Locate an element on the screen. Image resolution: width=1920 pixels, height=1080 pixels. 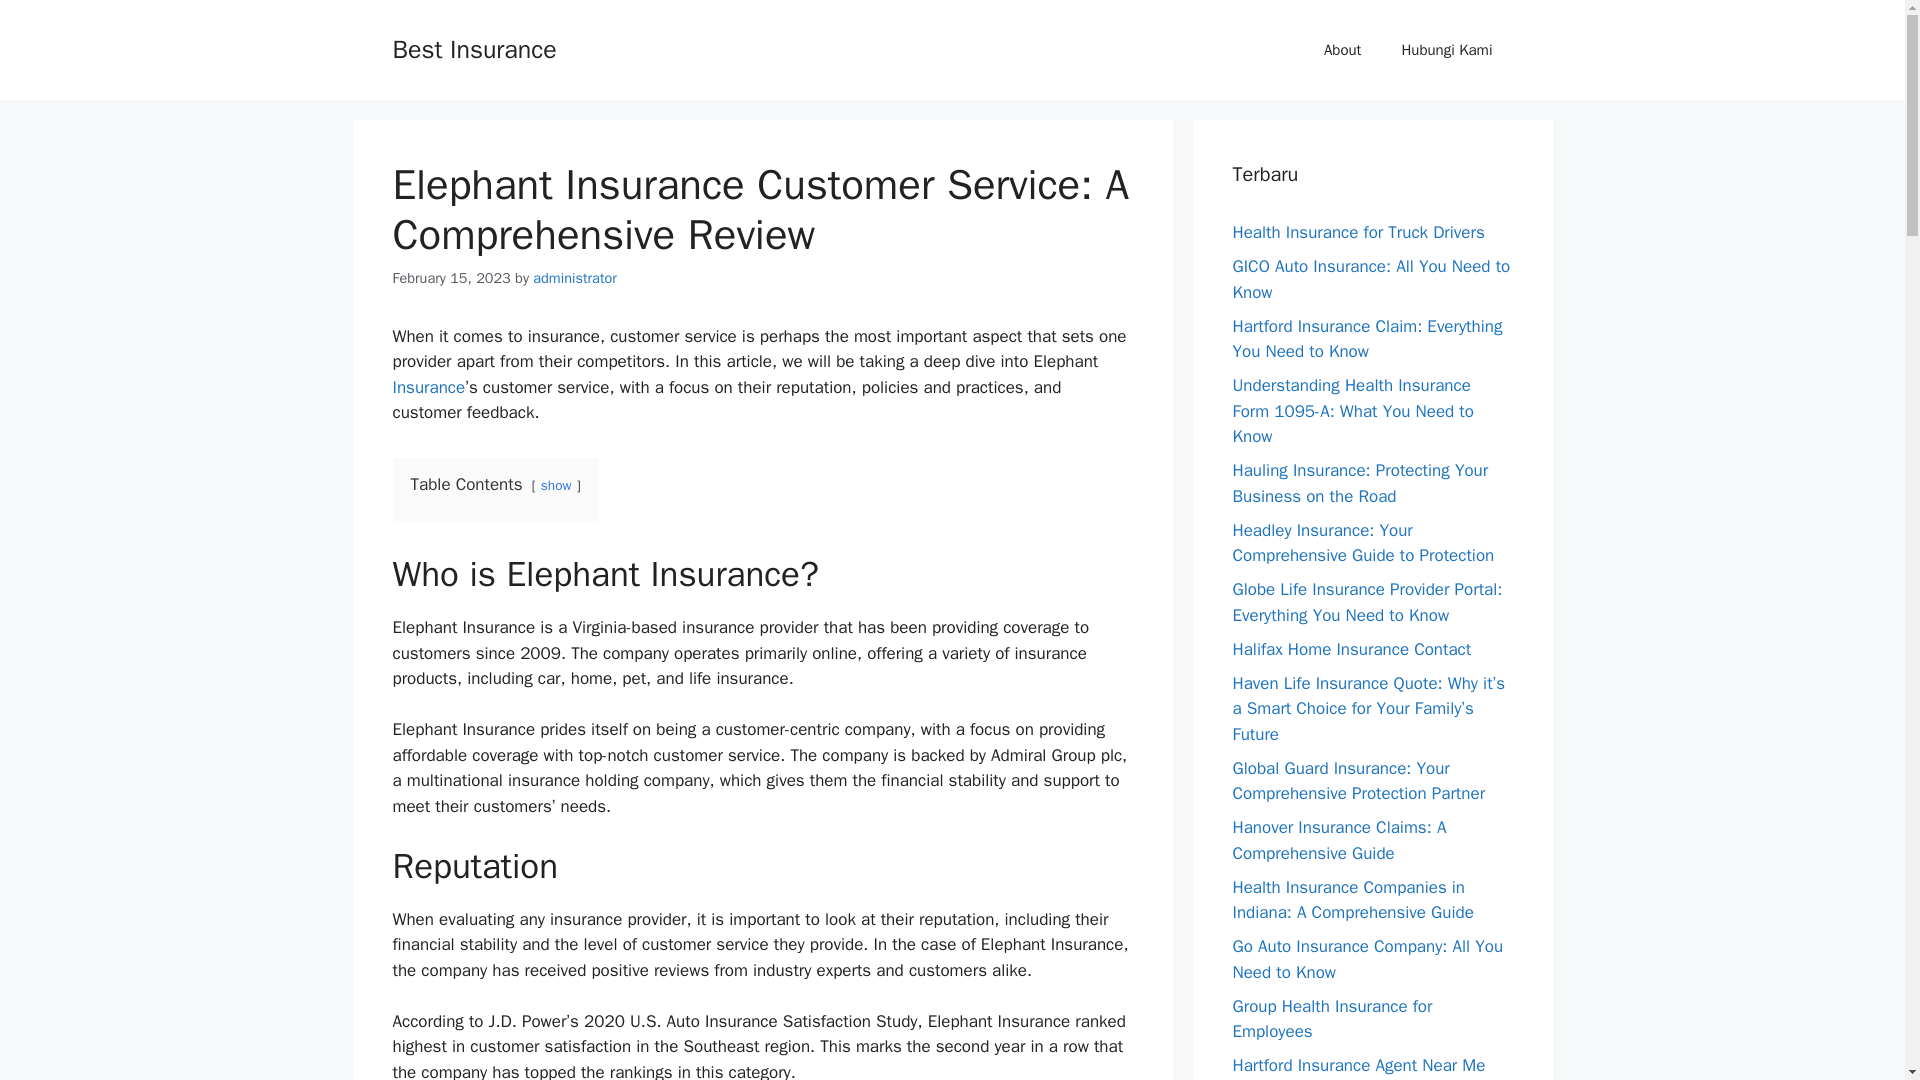
Hubungi Kami is located at coordinates (1446, 50).